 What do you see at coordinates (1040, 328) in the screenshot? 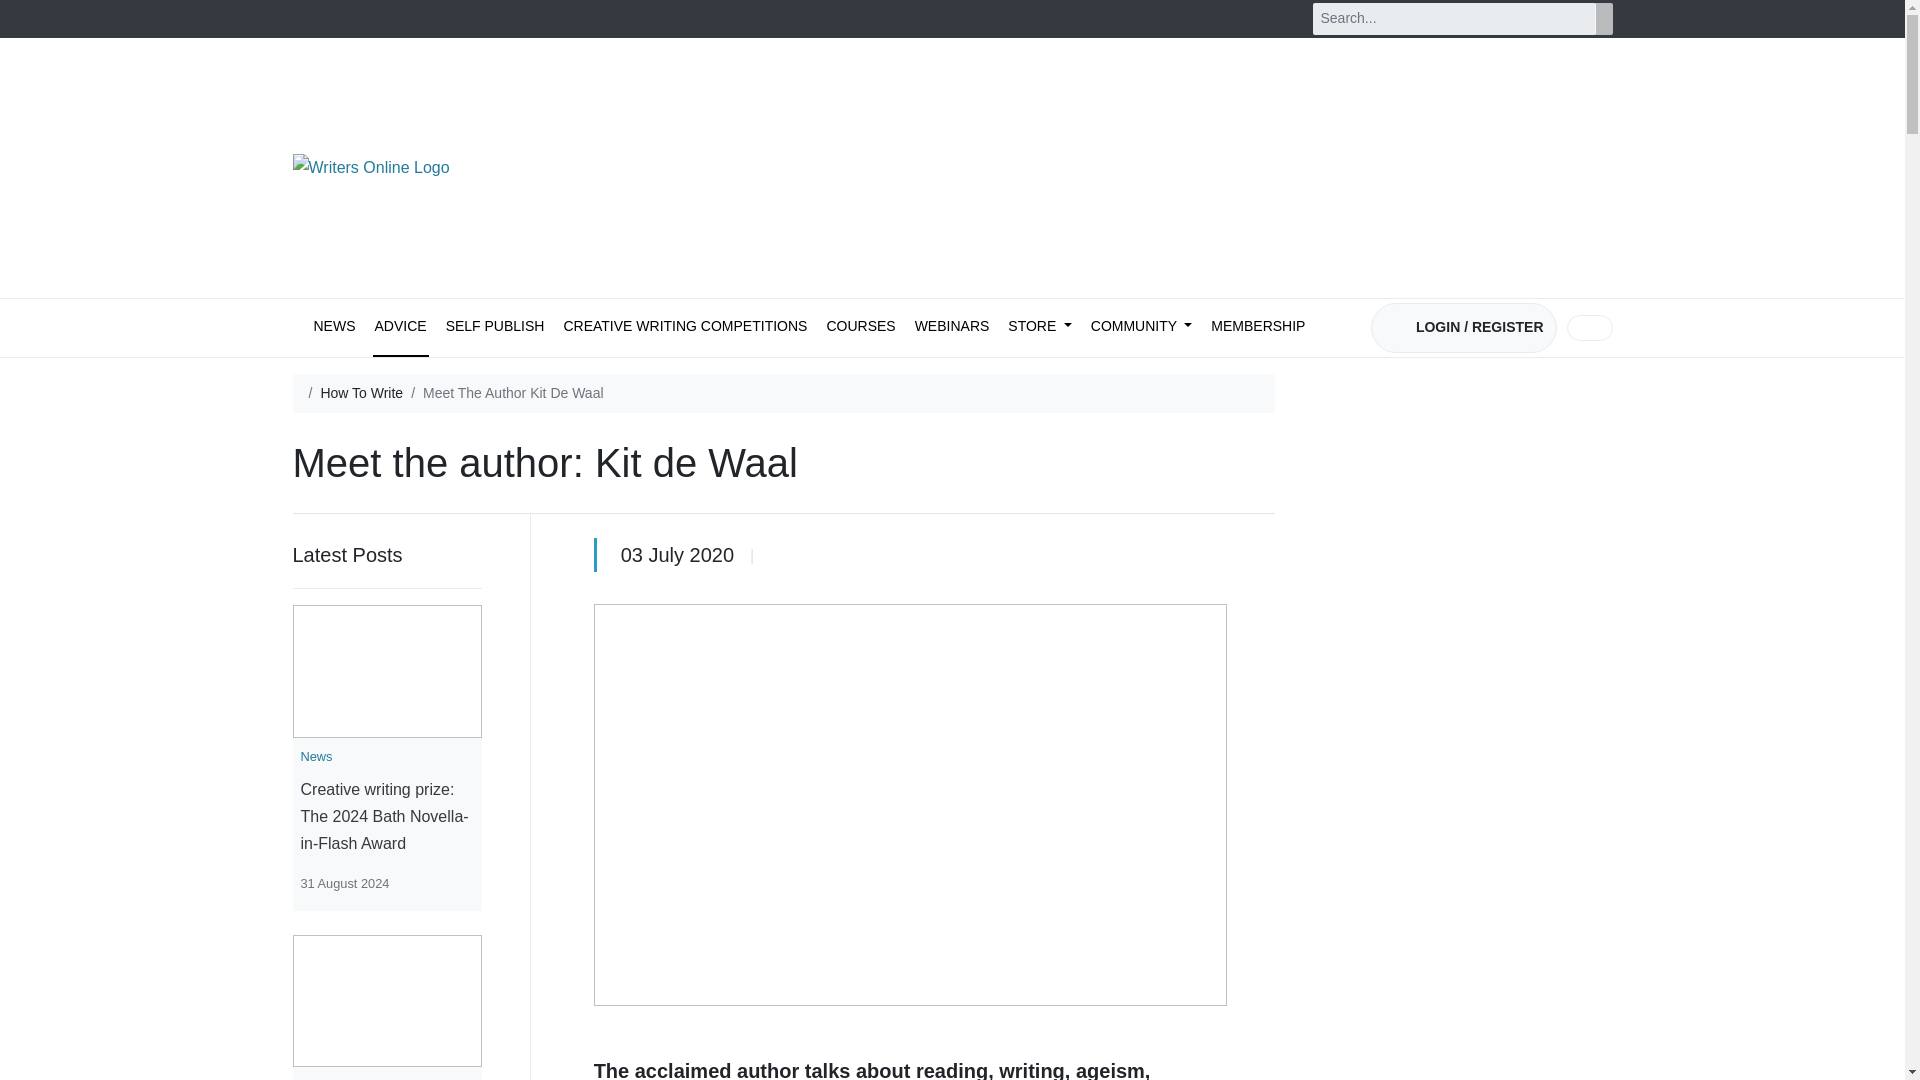
I see `STORE` at bounding box center [1040, 328].